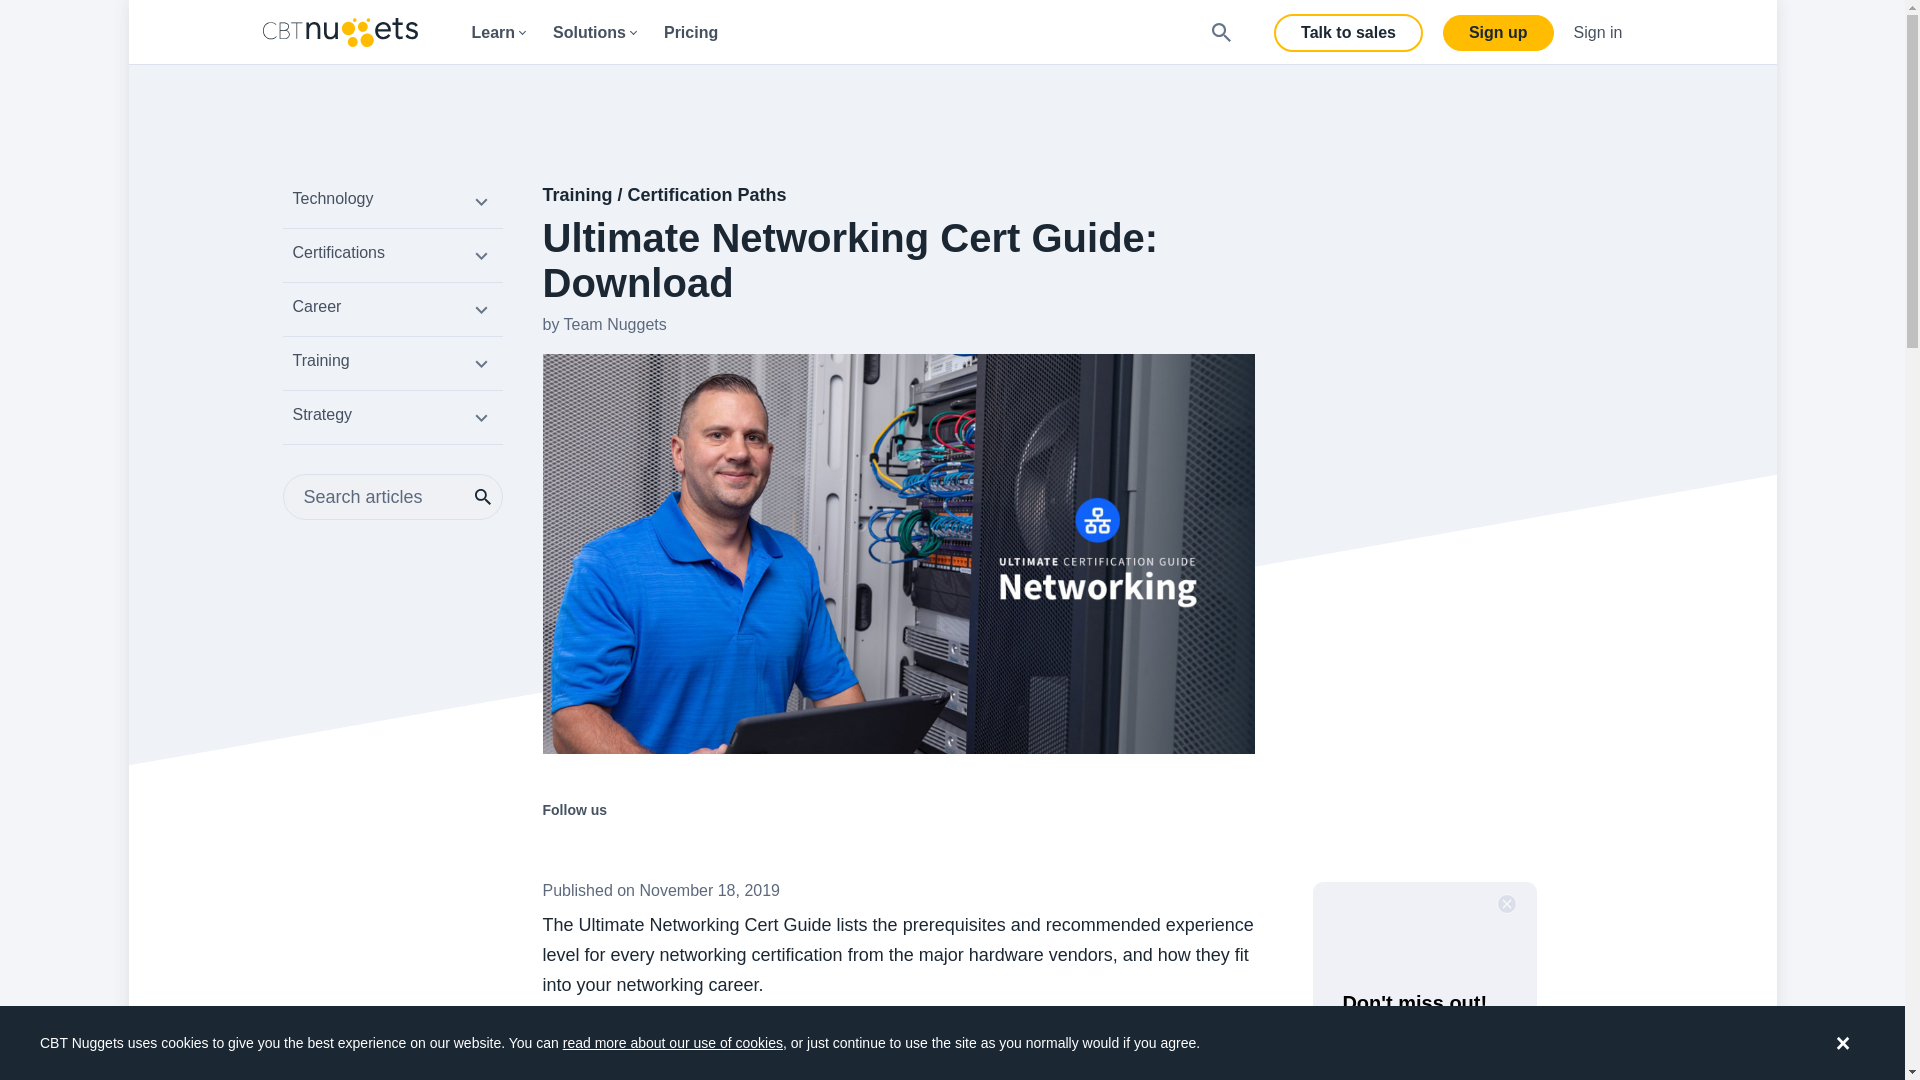 The height and width of the screenshot is (1080, 1920). What do you see at coordinates (1498, 32) in the screenshot?
I see `Sign up` at bounding box center [1498, 32].